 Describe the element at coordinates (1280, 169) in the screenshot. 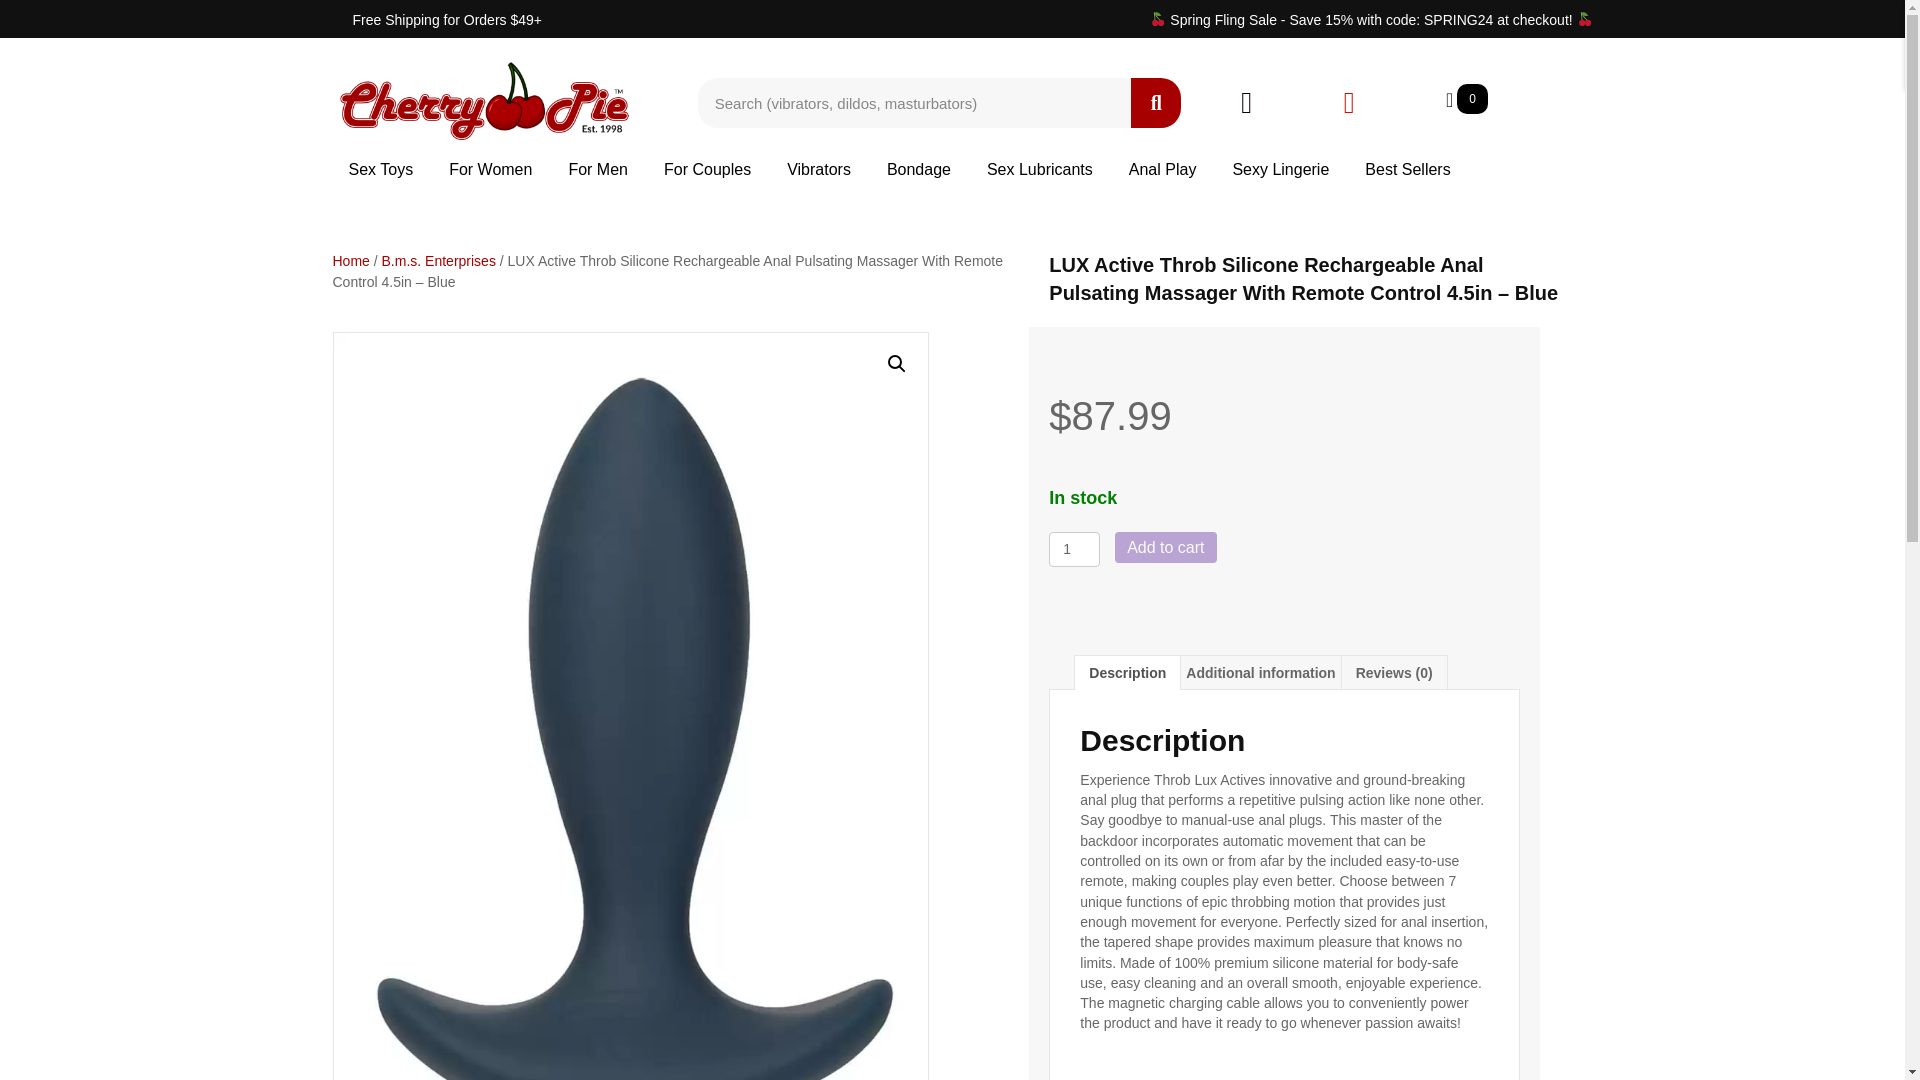

I see `Sexy Lingerie` at that location.